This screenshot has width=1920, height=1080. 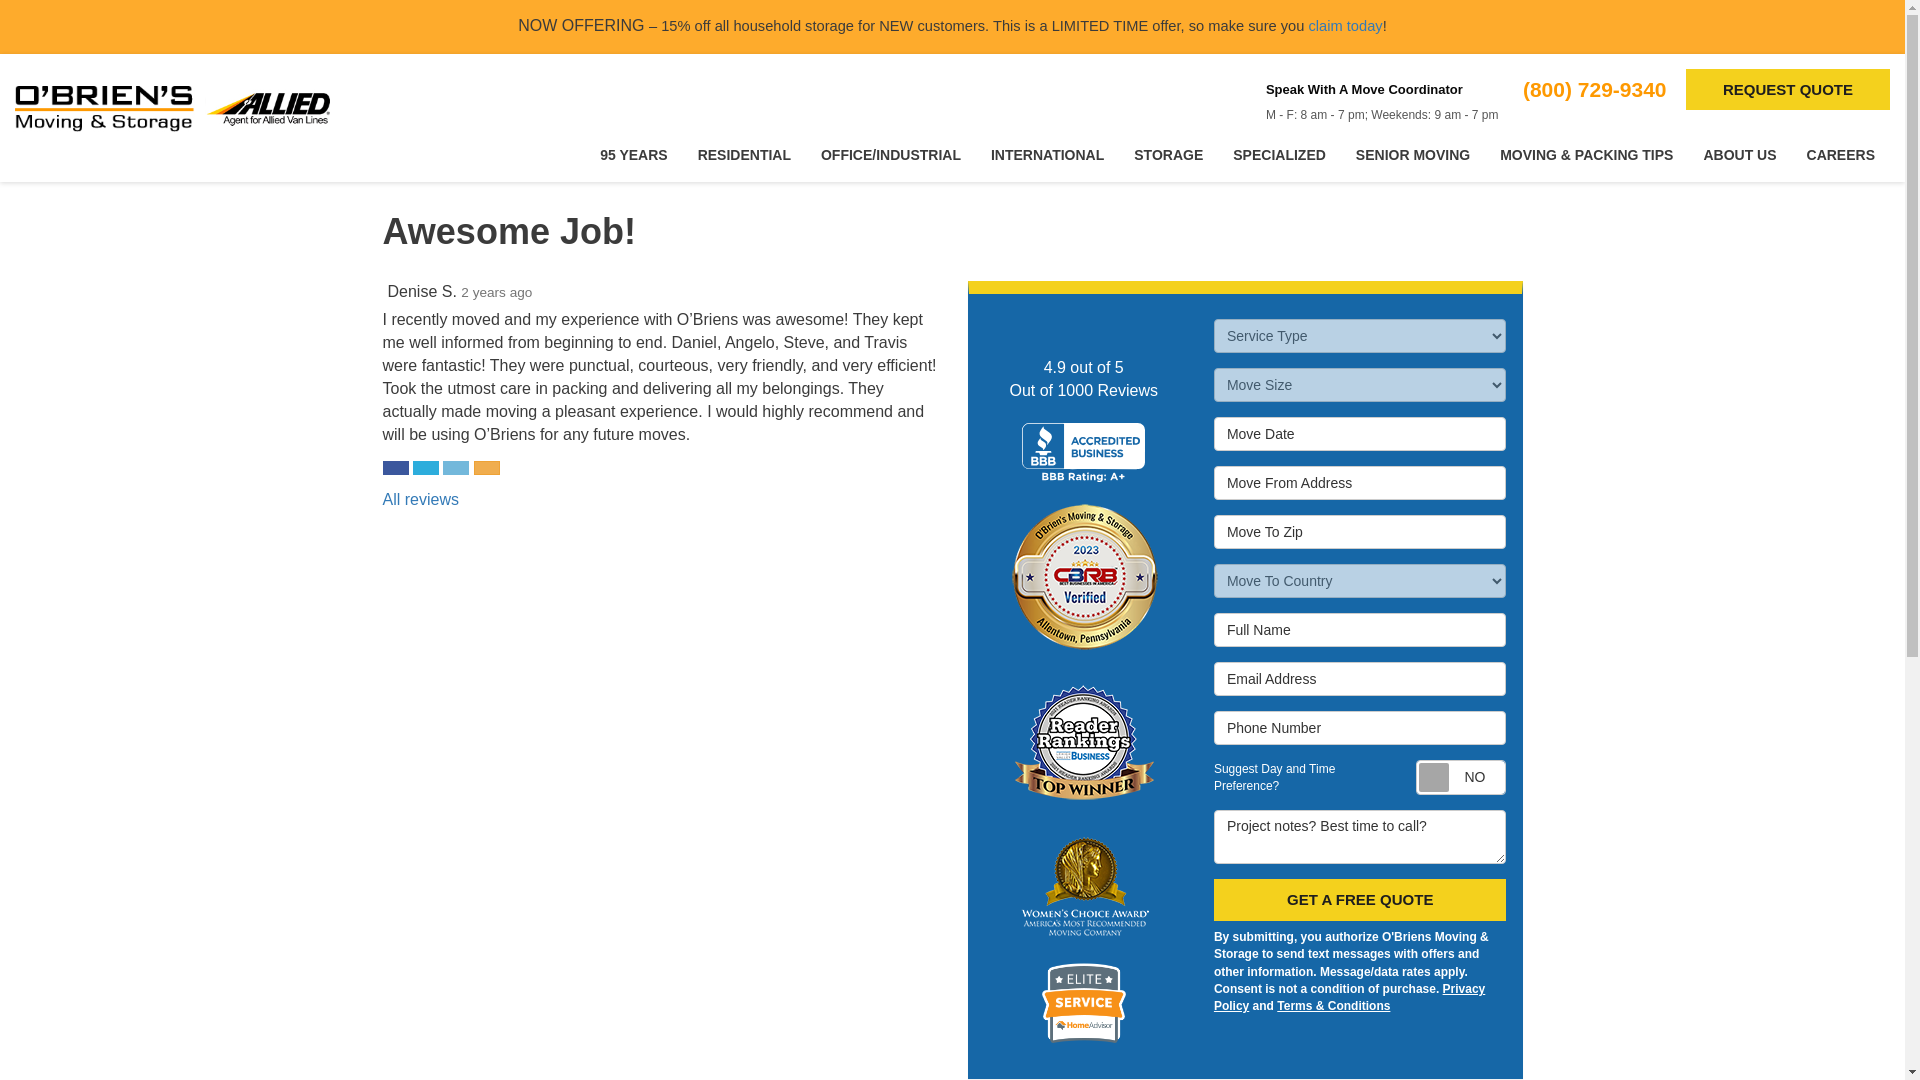 What do you see at coordinates (1168, 156) in the screenshot?
I see `STORAGE` at bounding box center [1168, 156].